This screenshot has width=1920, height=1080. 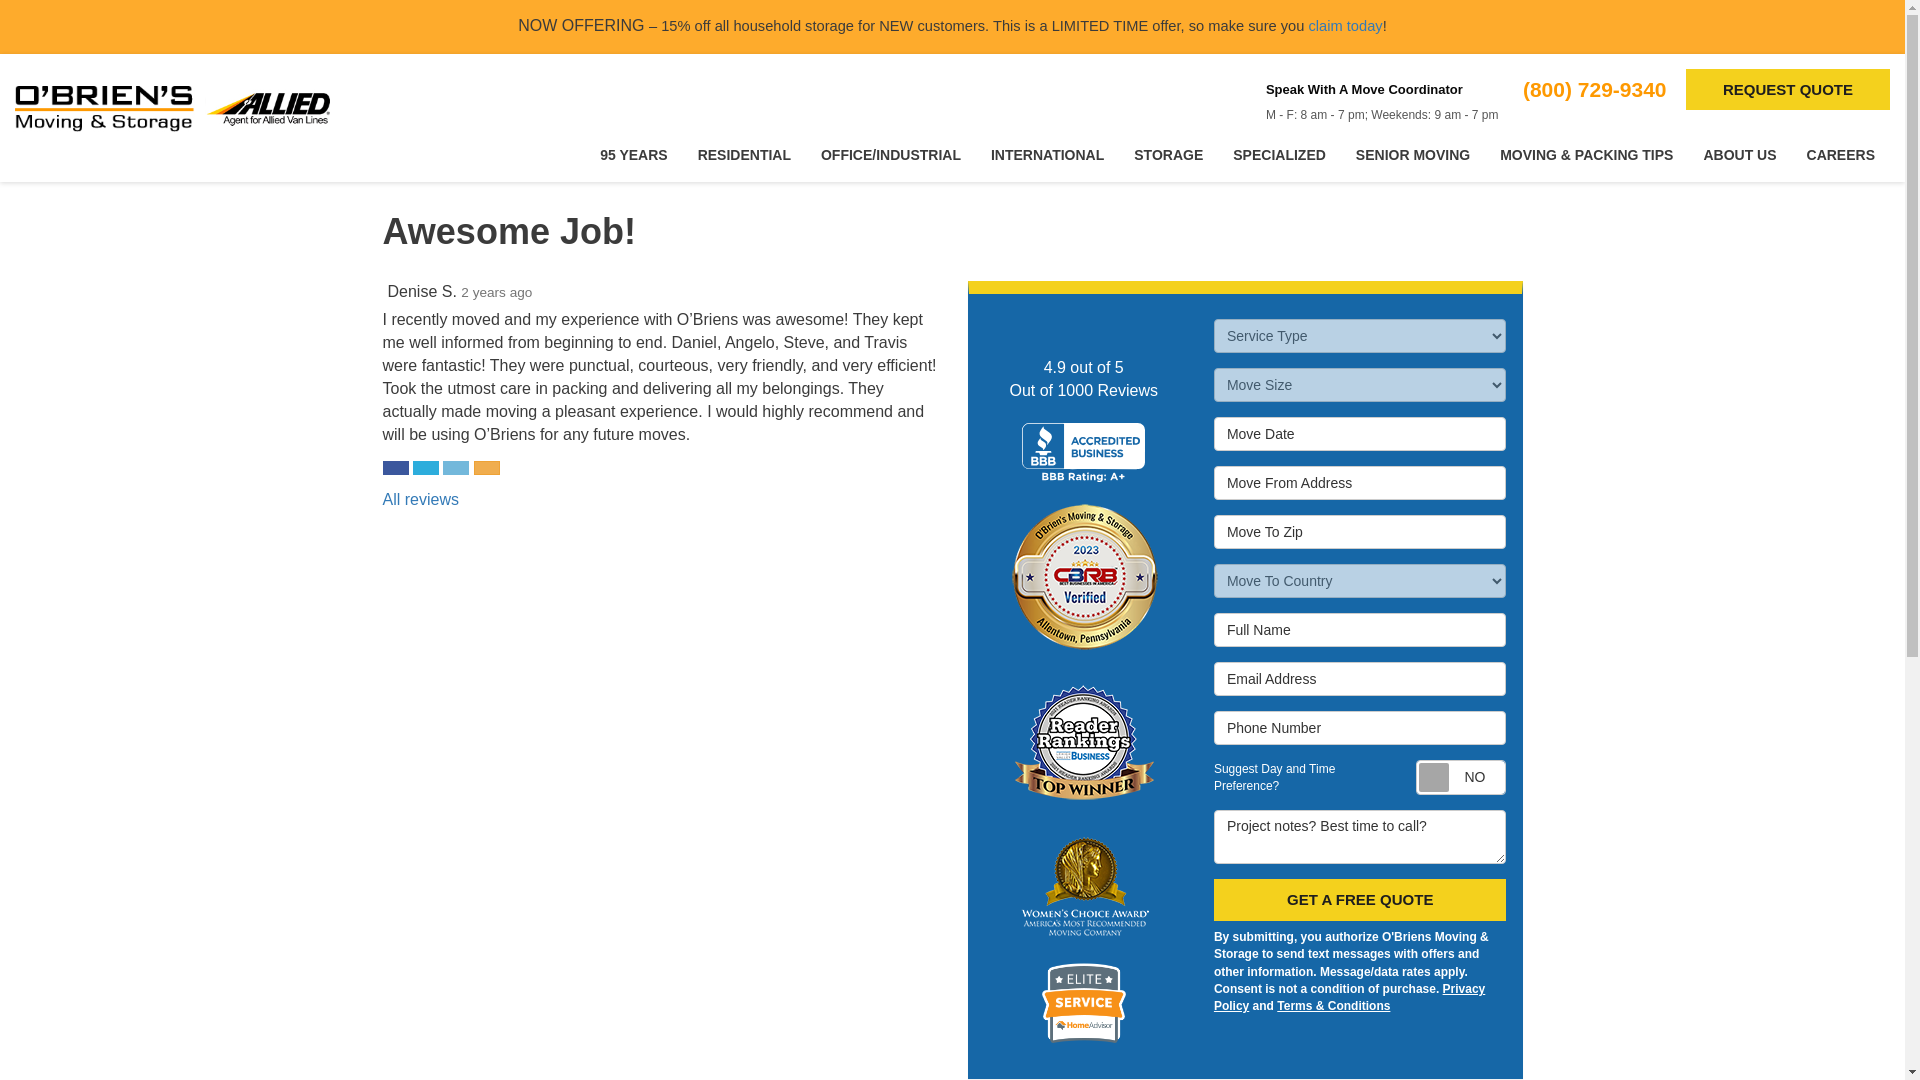 What do you see at coordinates (1168, 156) in the screenshot?
I see `STORAGE` at bounding box center [1168, 156].